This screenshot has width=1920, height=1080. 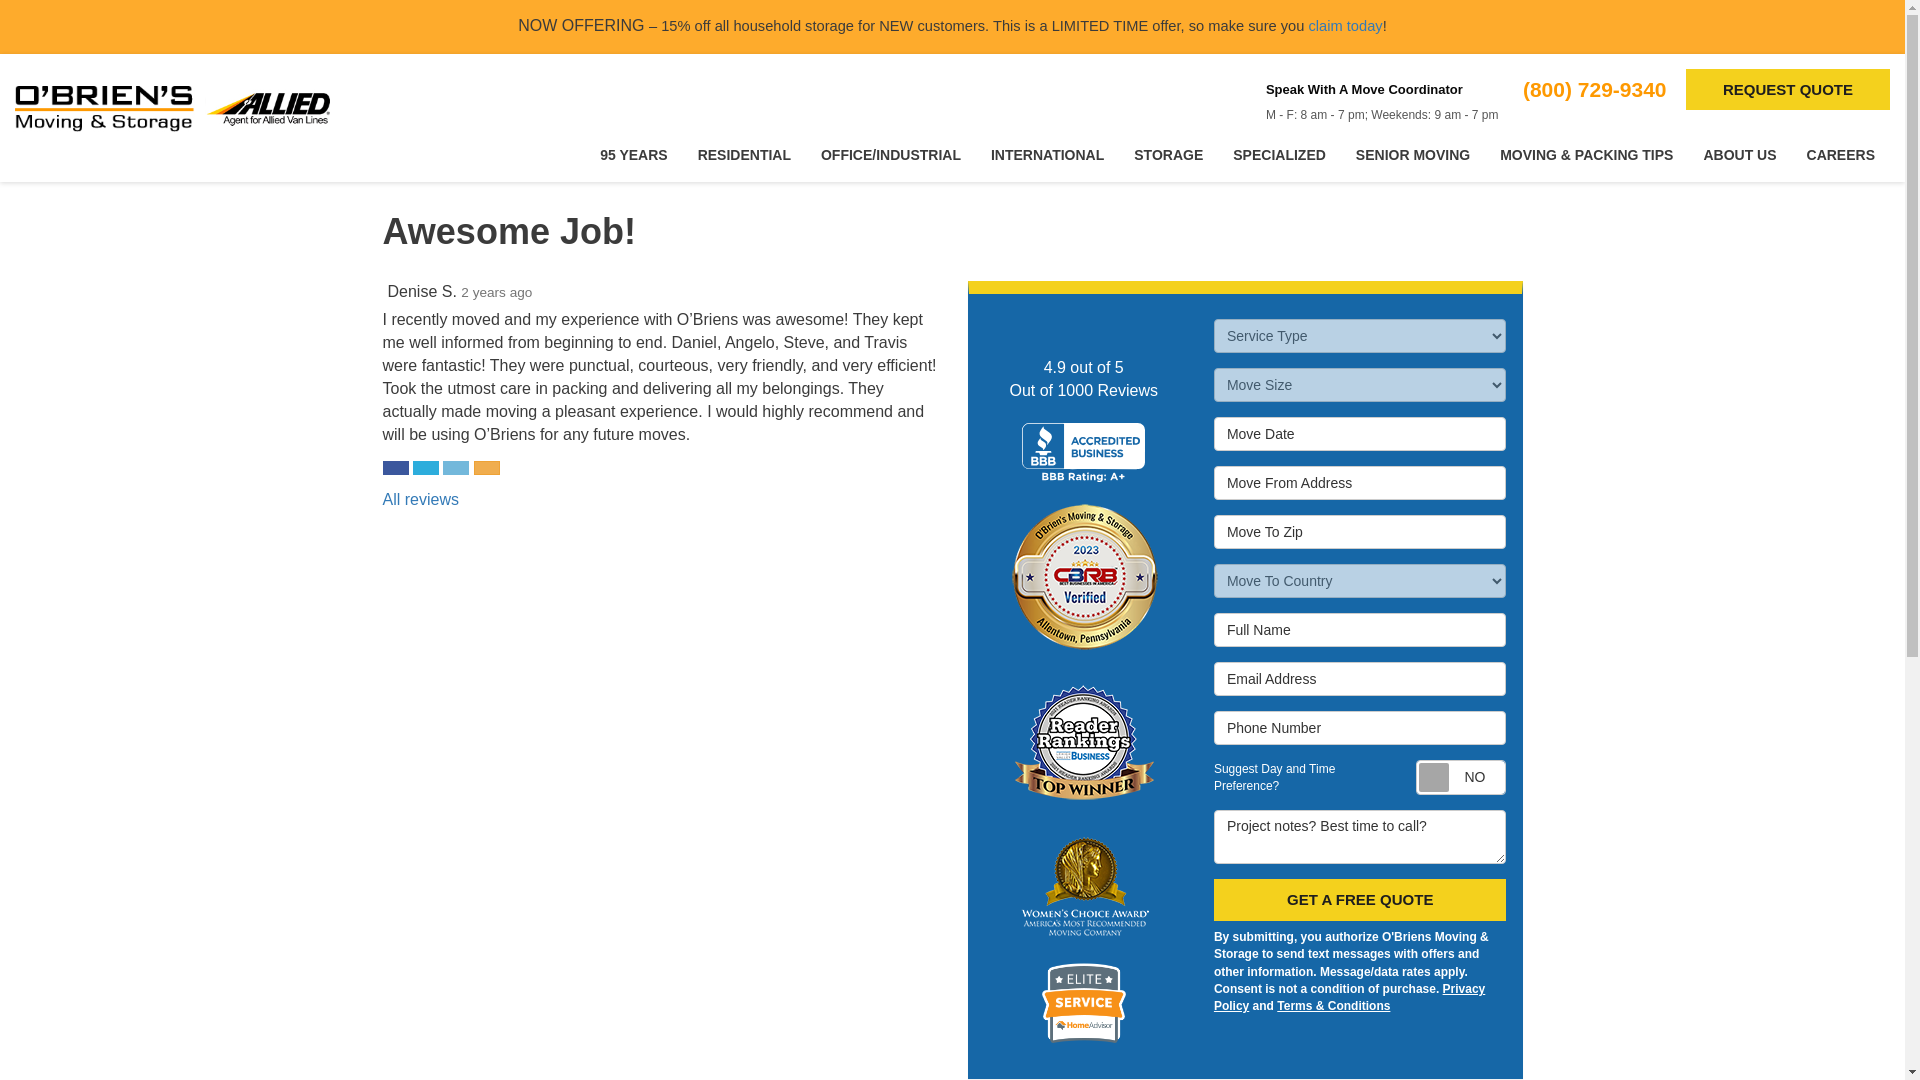 What do you see at coordinates (1168, 156) in the screenshot?
I see `STORAGE` at bounding box center [1168, 156].